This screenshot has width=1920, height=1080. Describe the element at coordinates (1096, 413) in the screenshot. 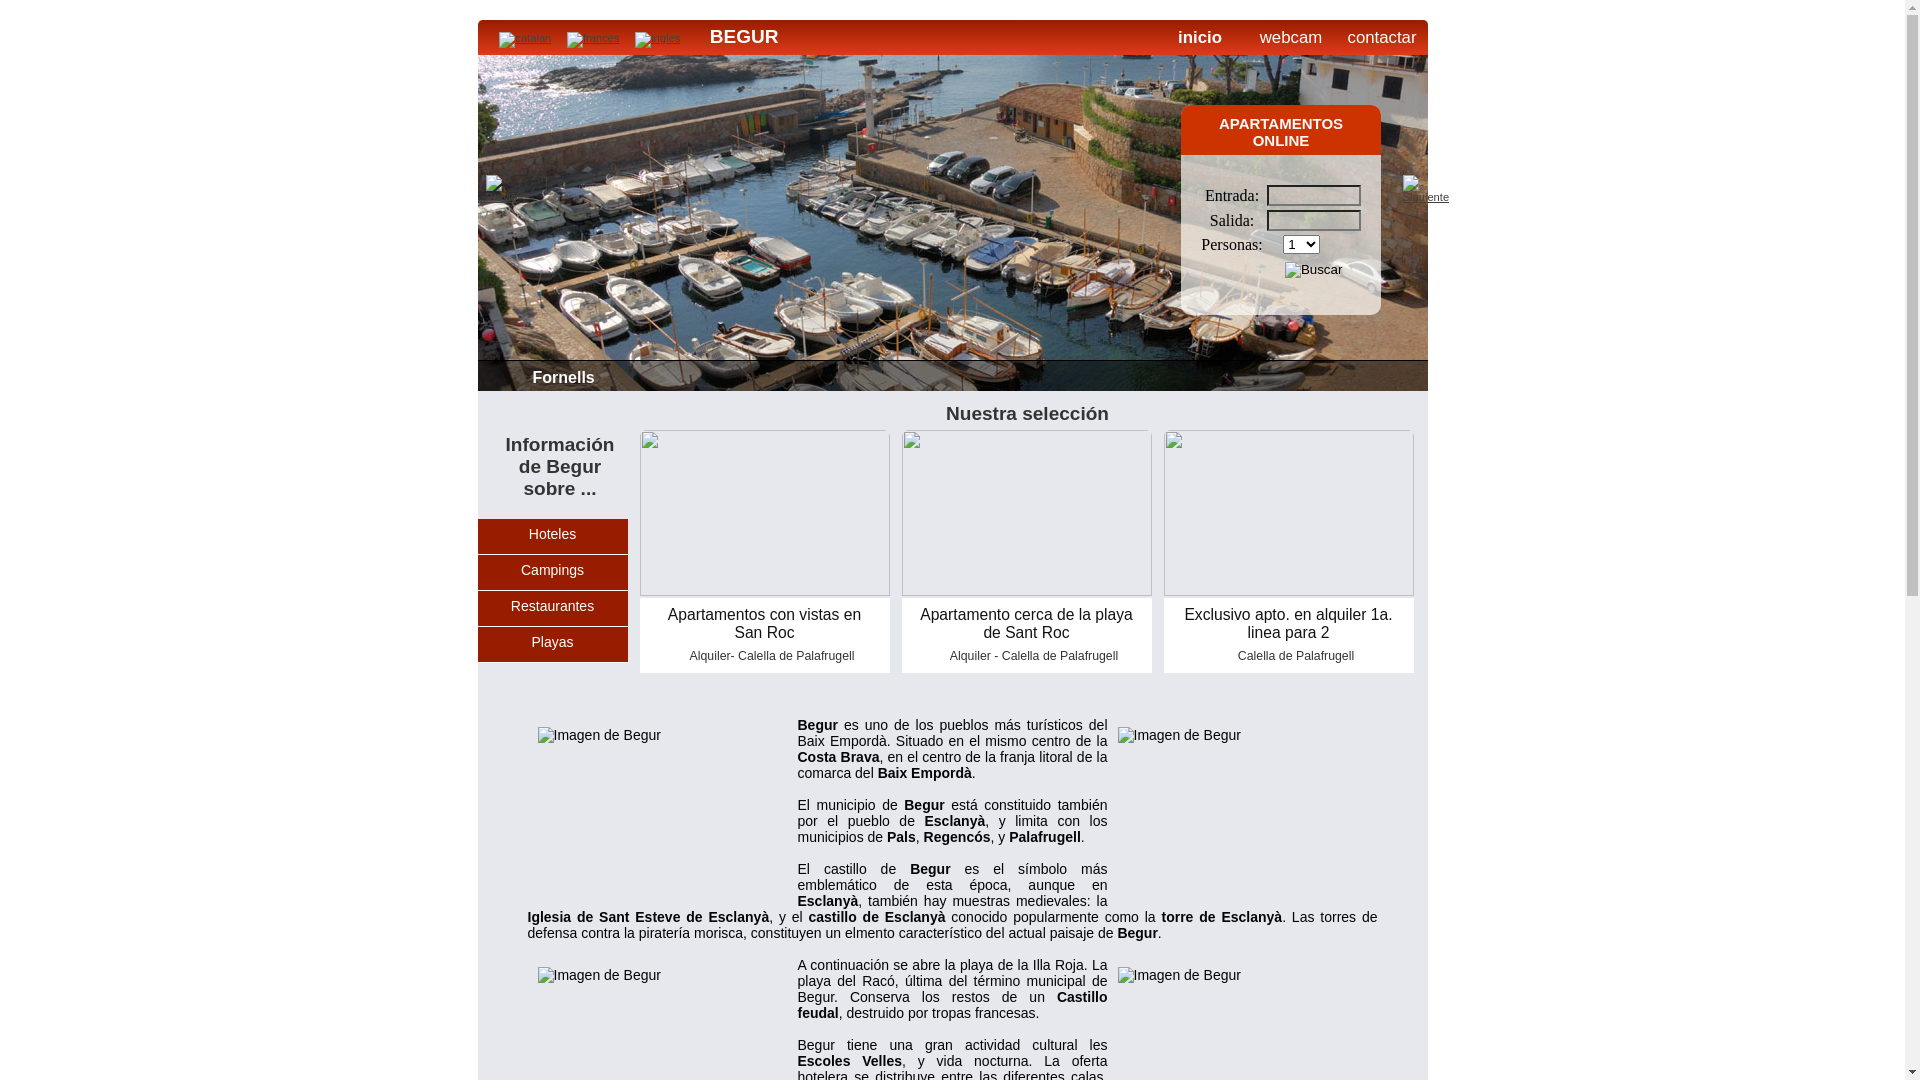

I see `4` at that location.